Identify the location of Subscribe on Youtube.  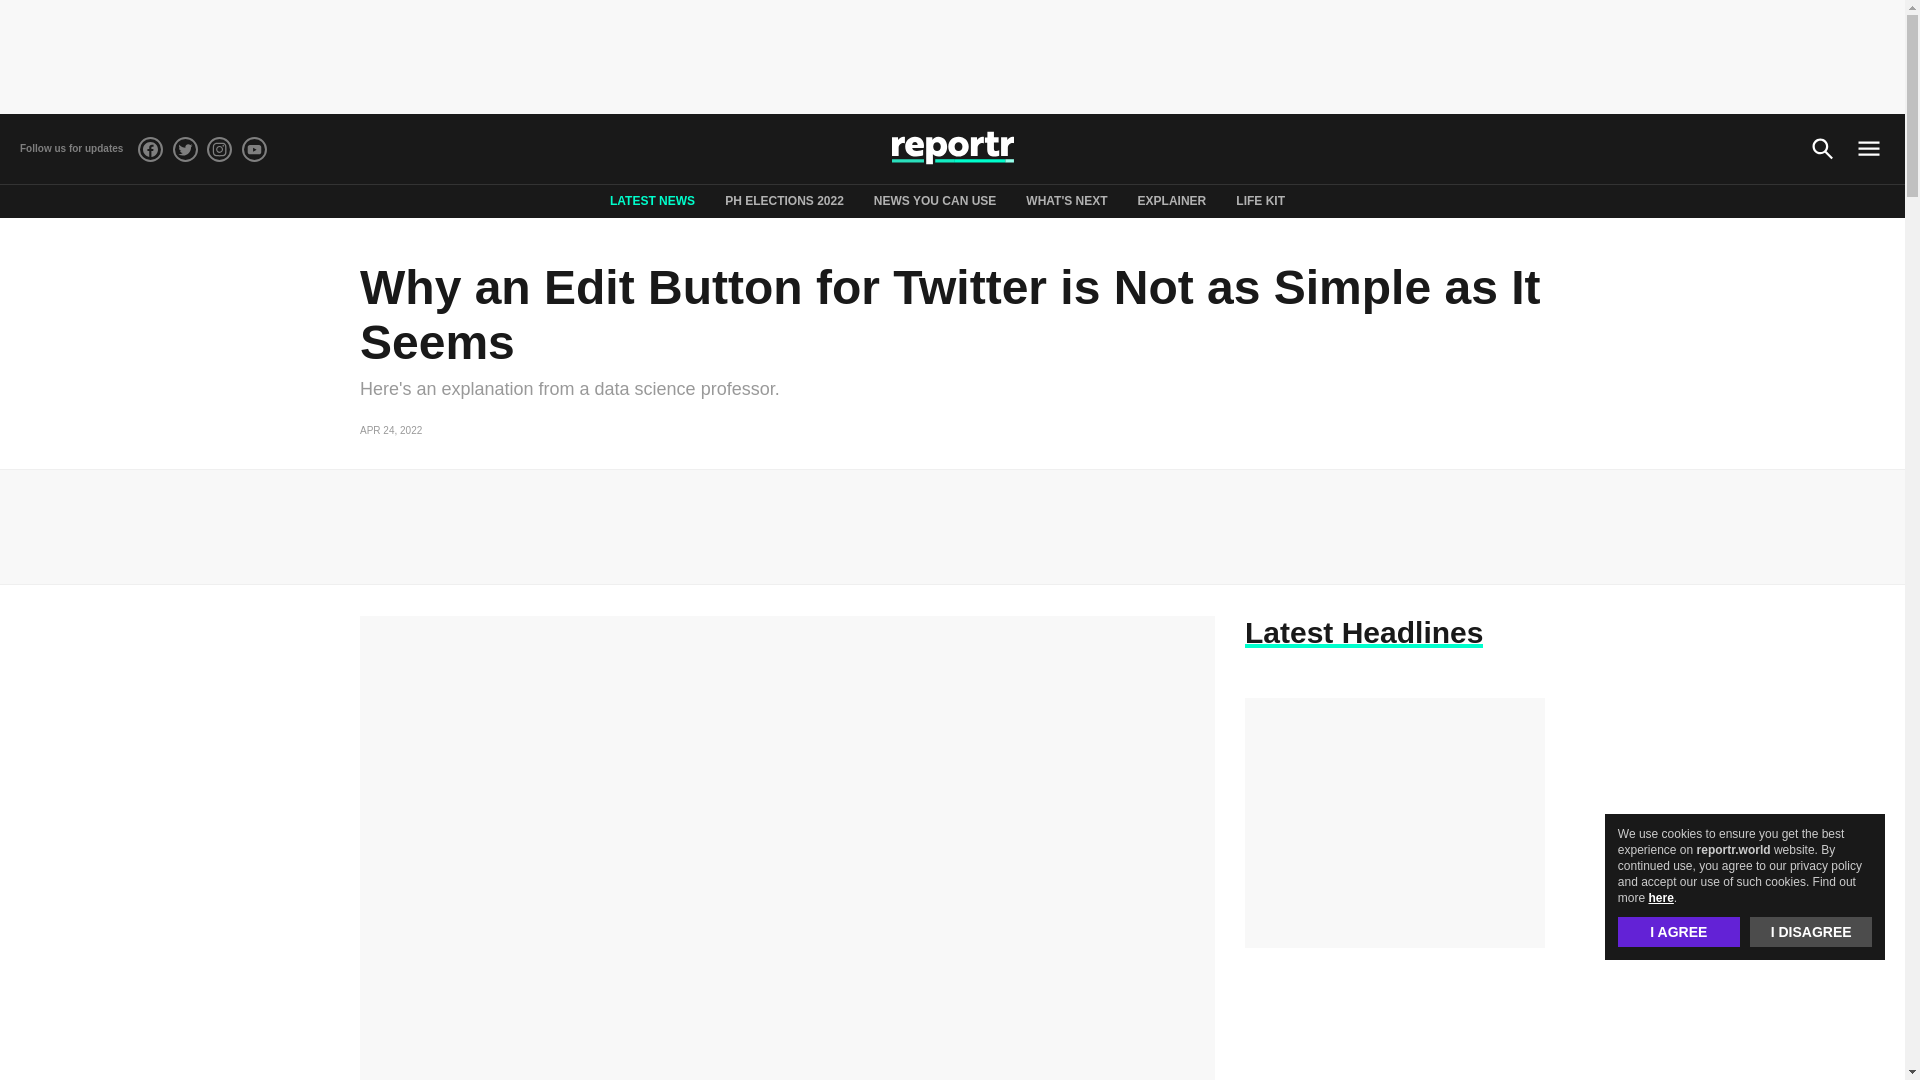
(254, 148).